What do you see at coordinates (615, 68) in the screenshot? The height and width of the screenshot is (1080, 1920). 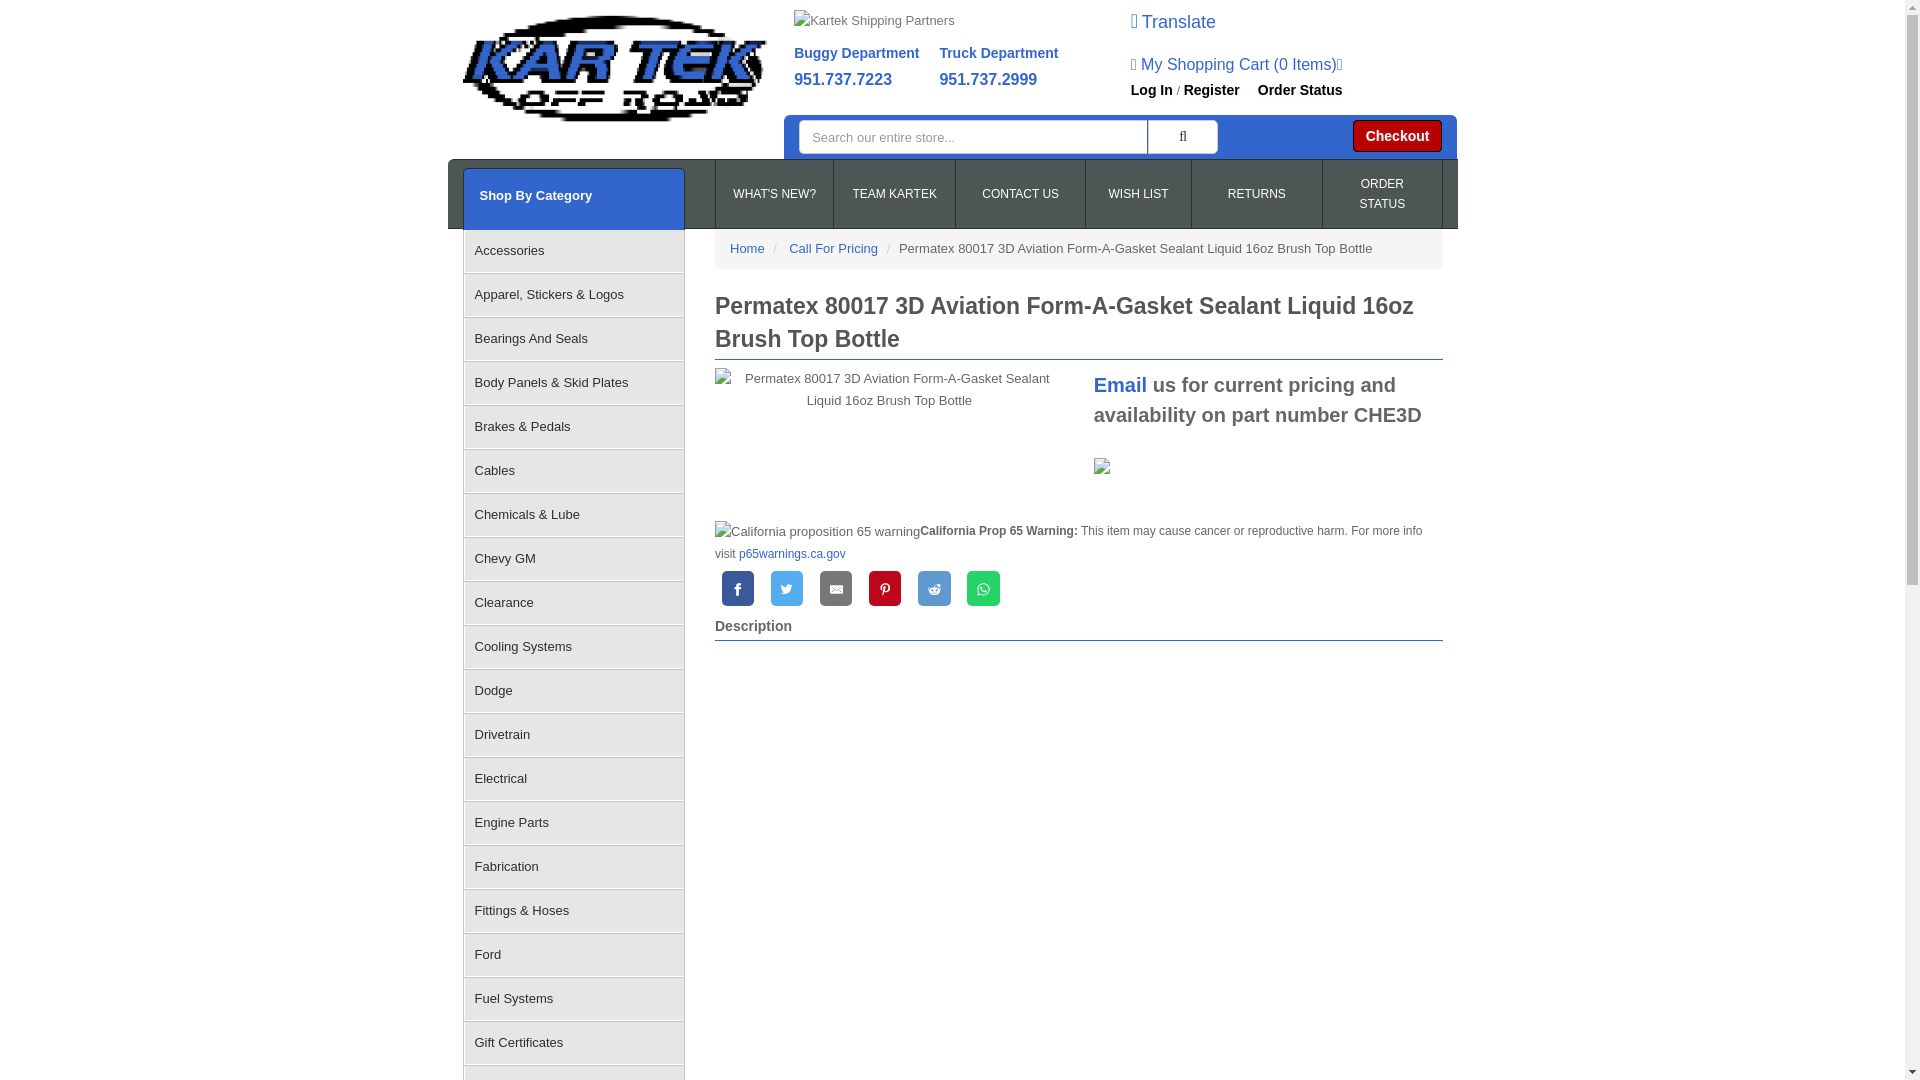 I see `Kartek Off Road` at bounding box center [615, 68].